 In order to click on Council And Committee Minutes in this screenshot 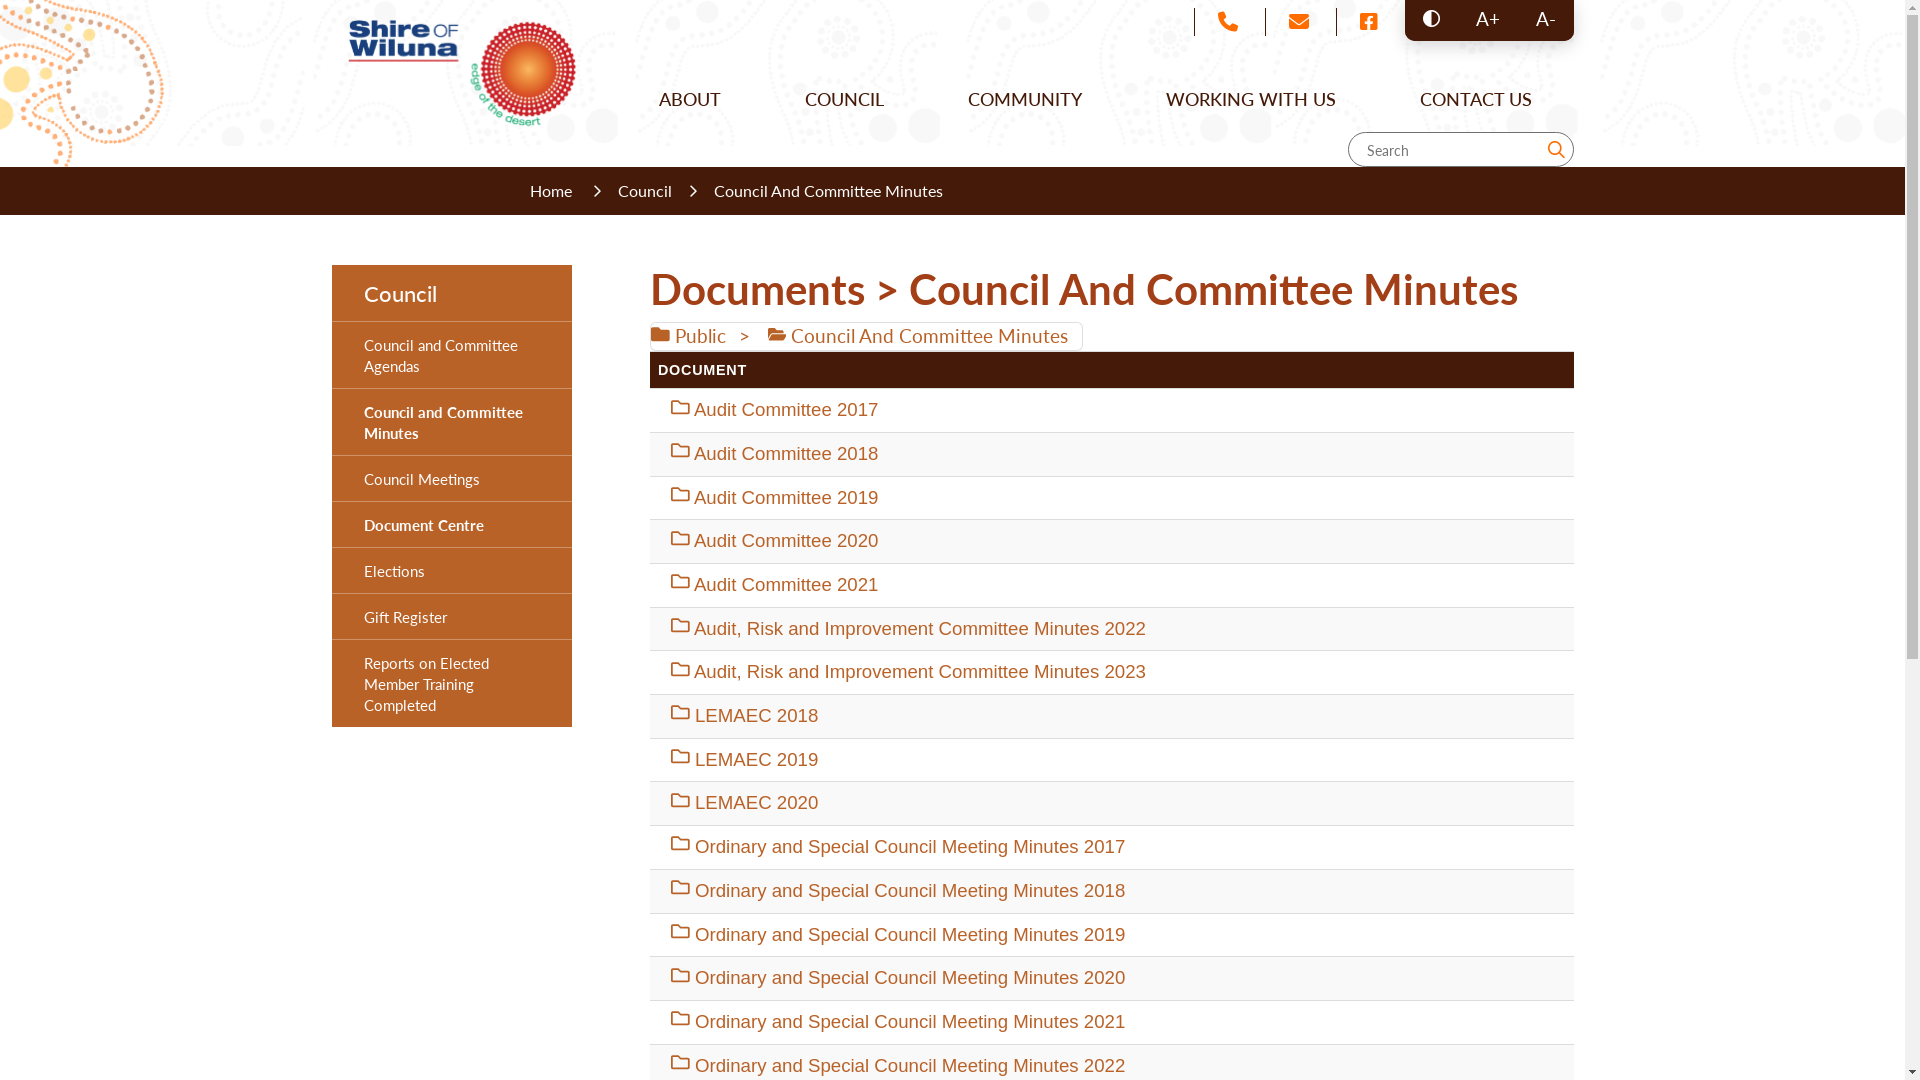, I will do `click(828, 191)`.